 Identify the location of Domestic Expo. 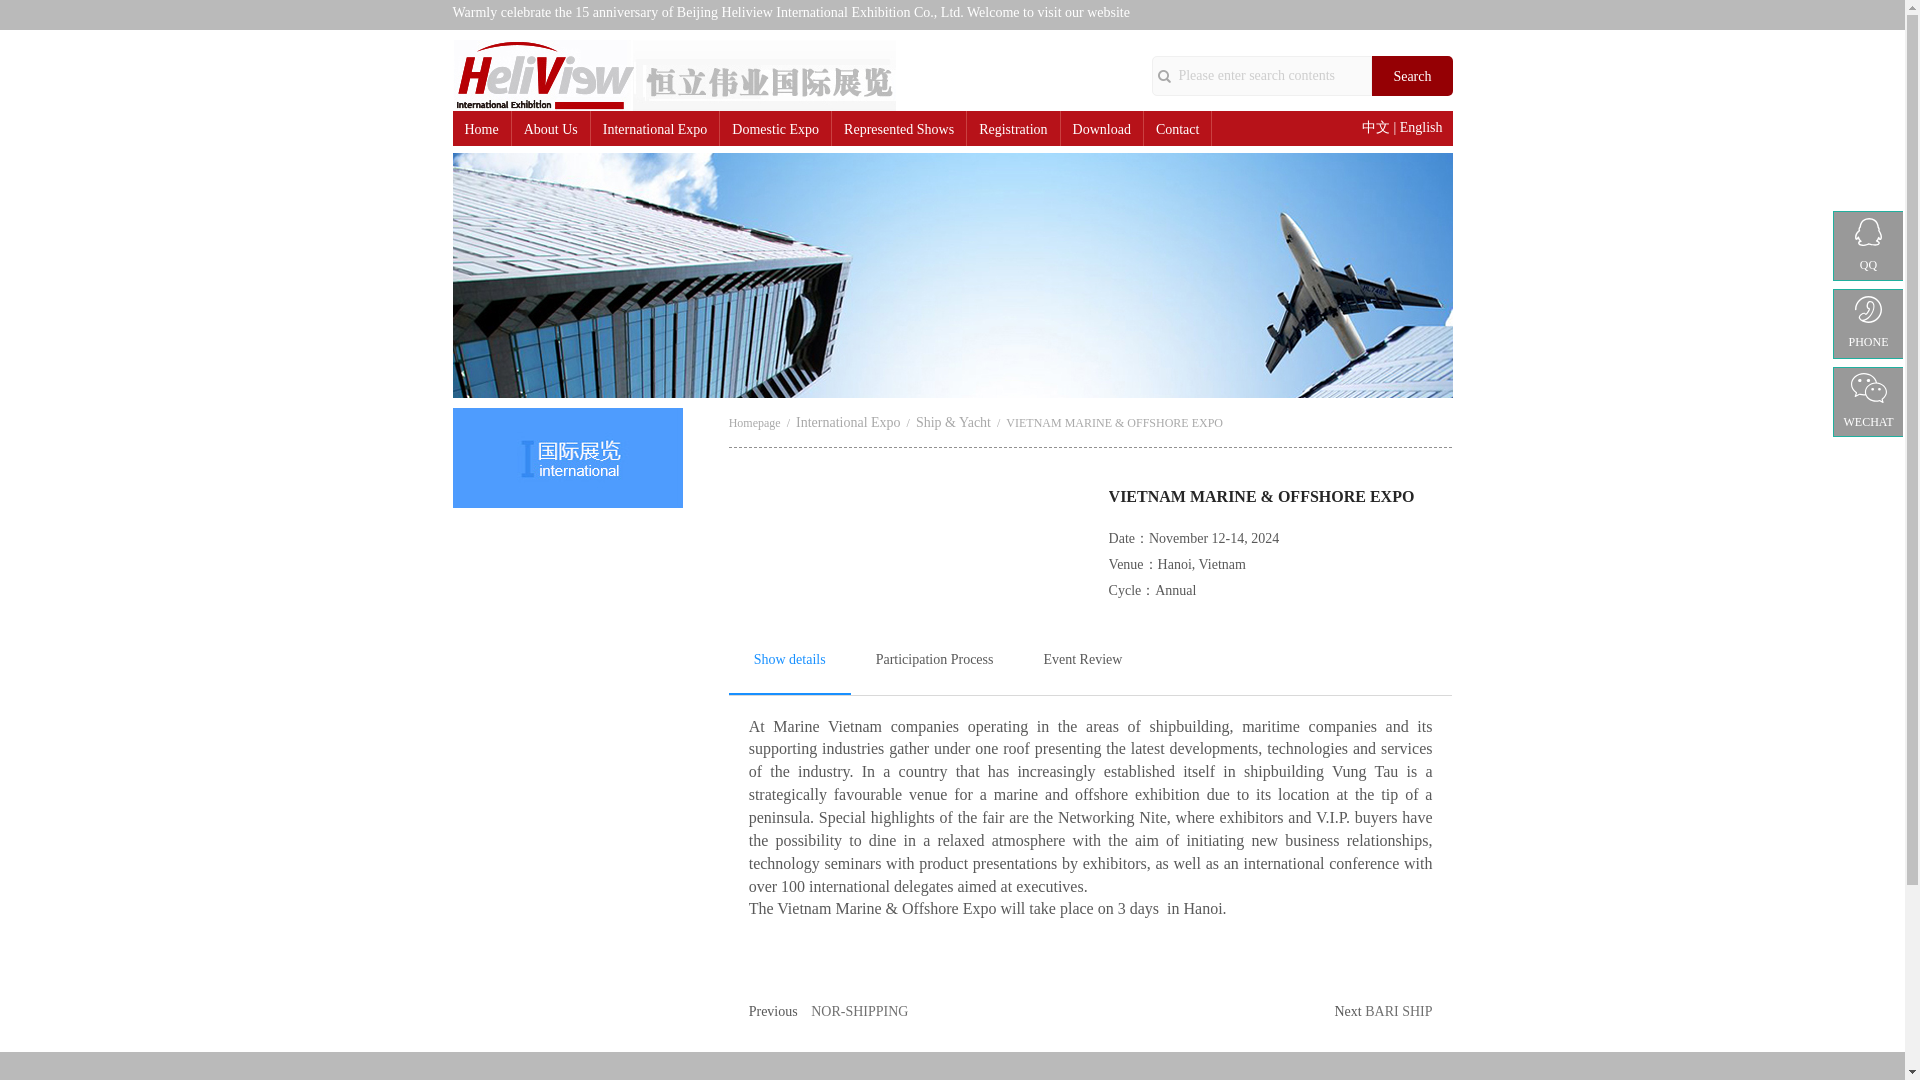
(775, 130).